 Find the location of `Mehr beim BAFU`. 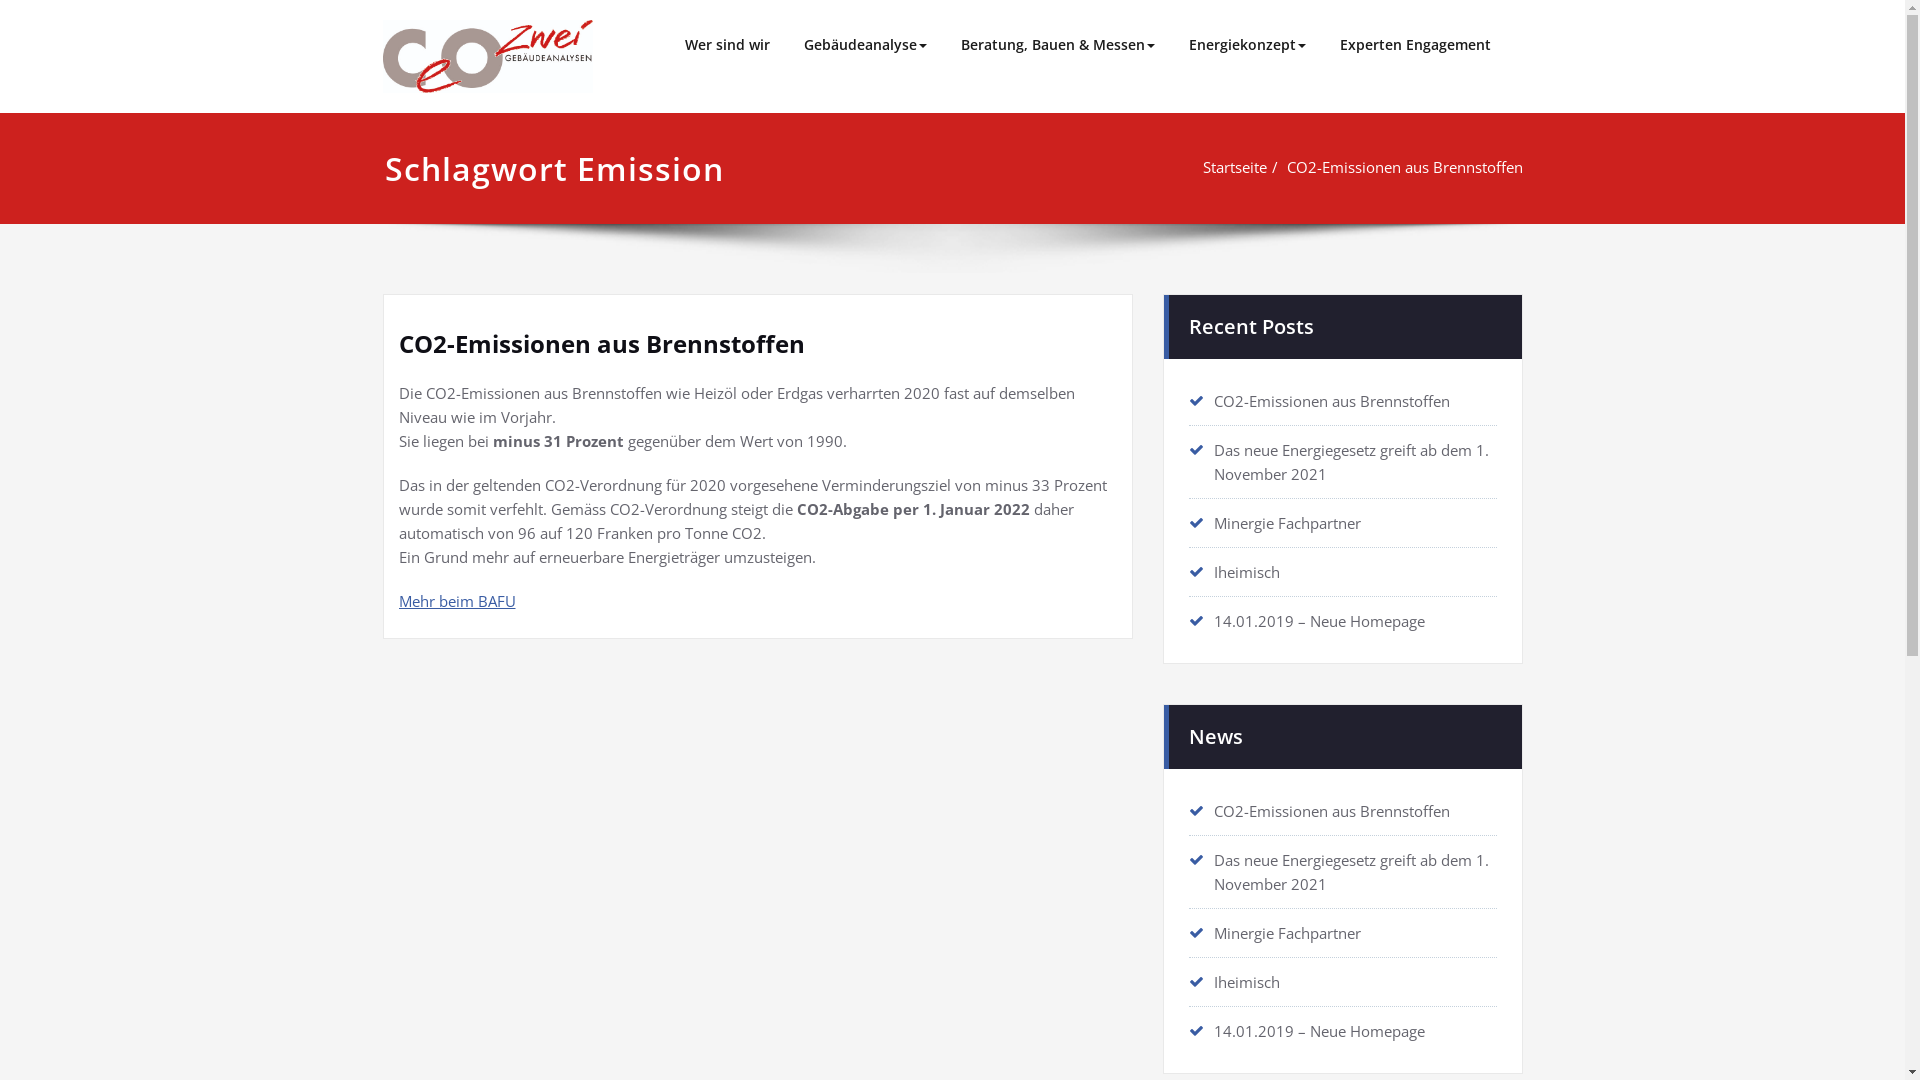

Mehr beim BAFU is located at coordinates (456, 601).